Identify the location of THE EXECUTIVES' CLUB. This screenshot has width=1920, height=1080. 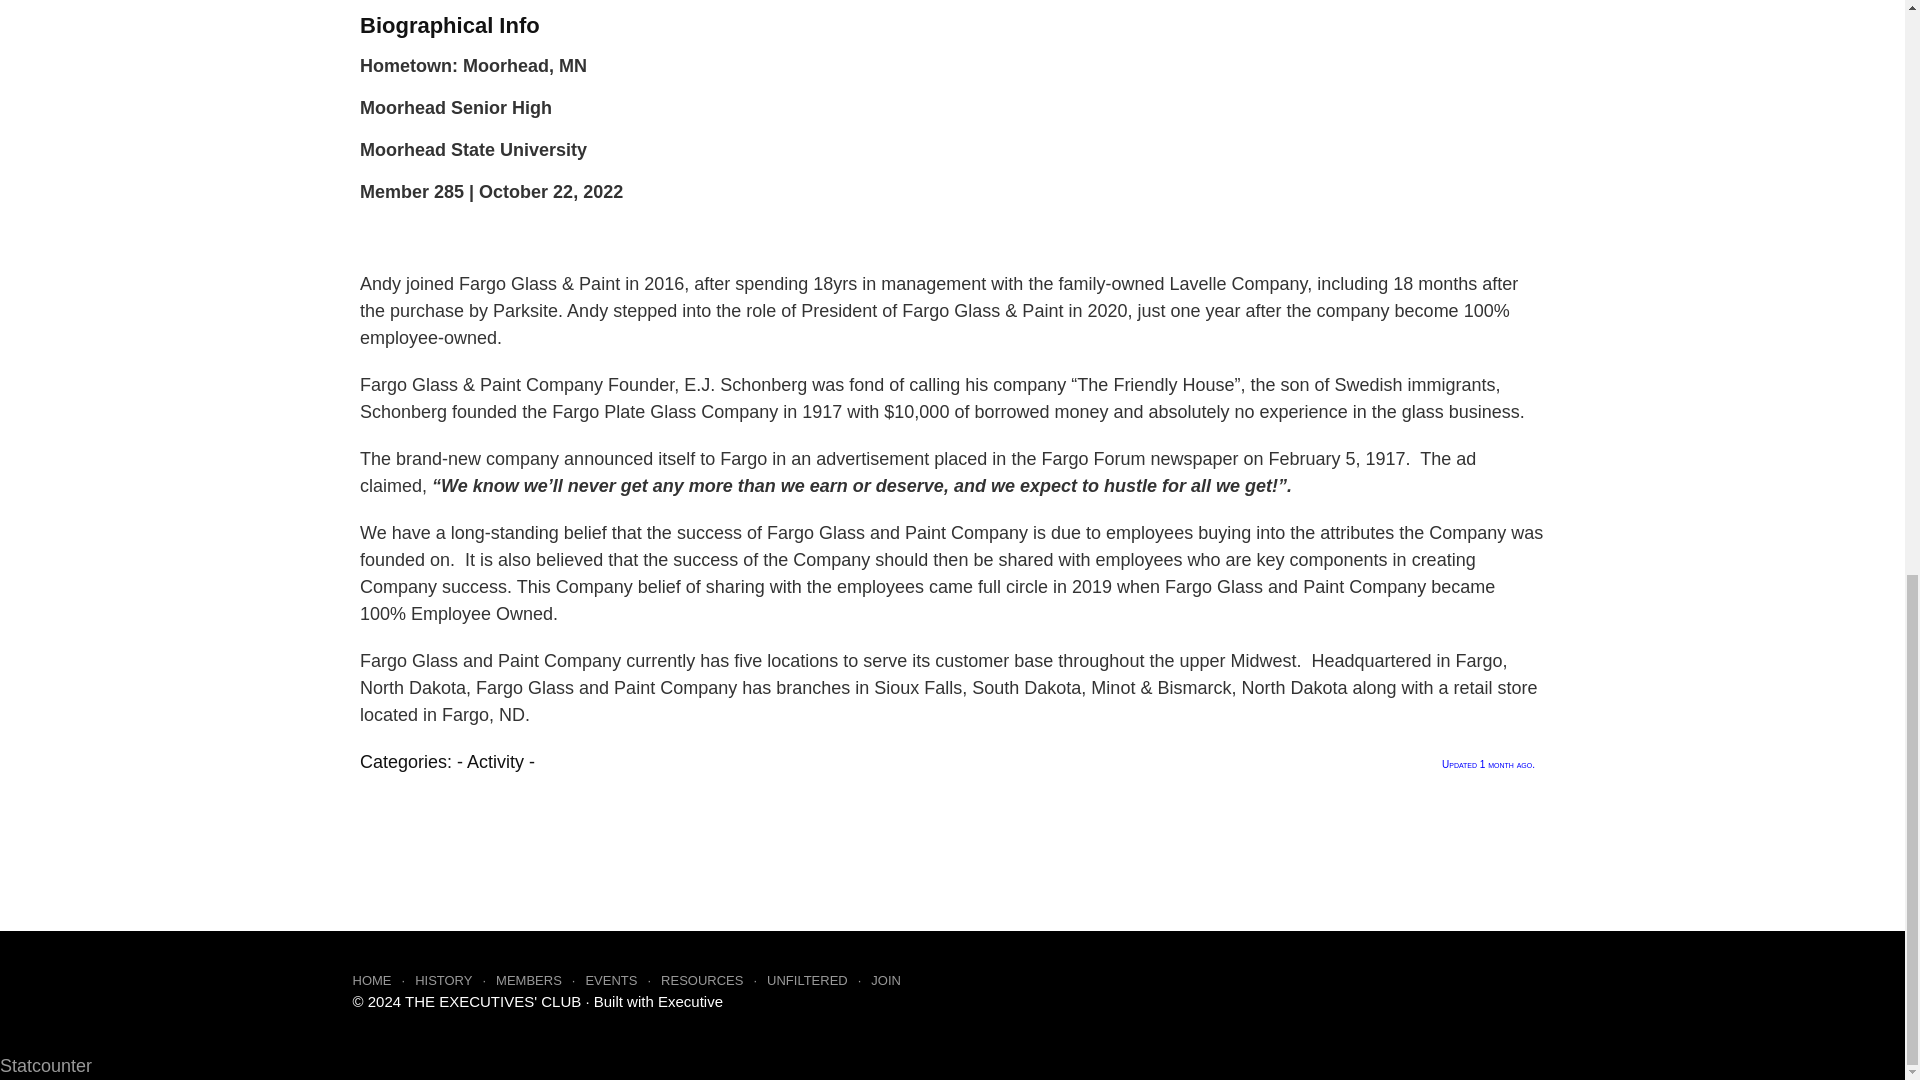
(493, 1000).